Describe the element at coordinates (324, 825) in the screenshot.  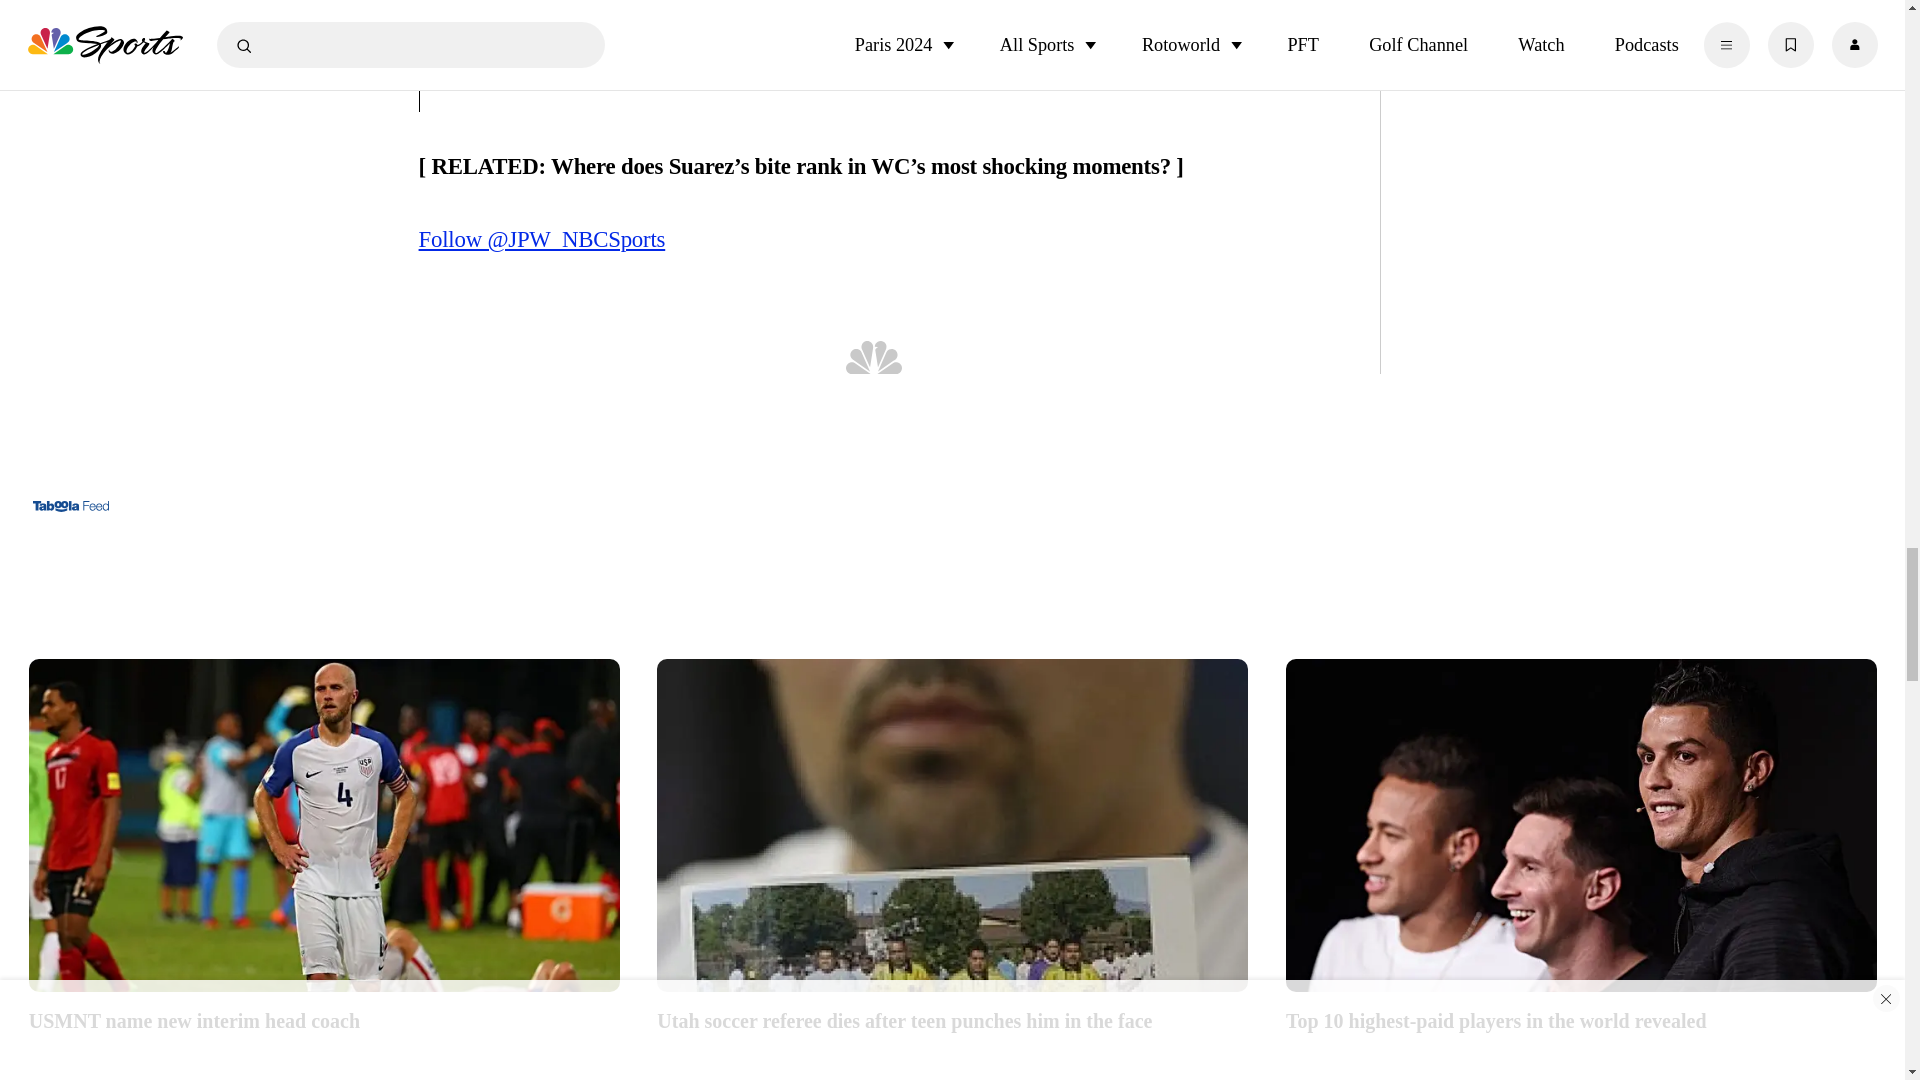
I see `USMNT name new interim head coach` at that location.